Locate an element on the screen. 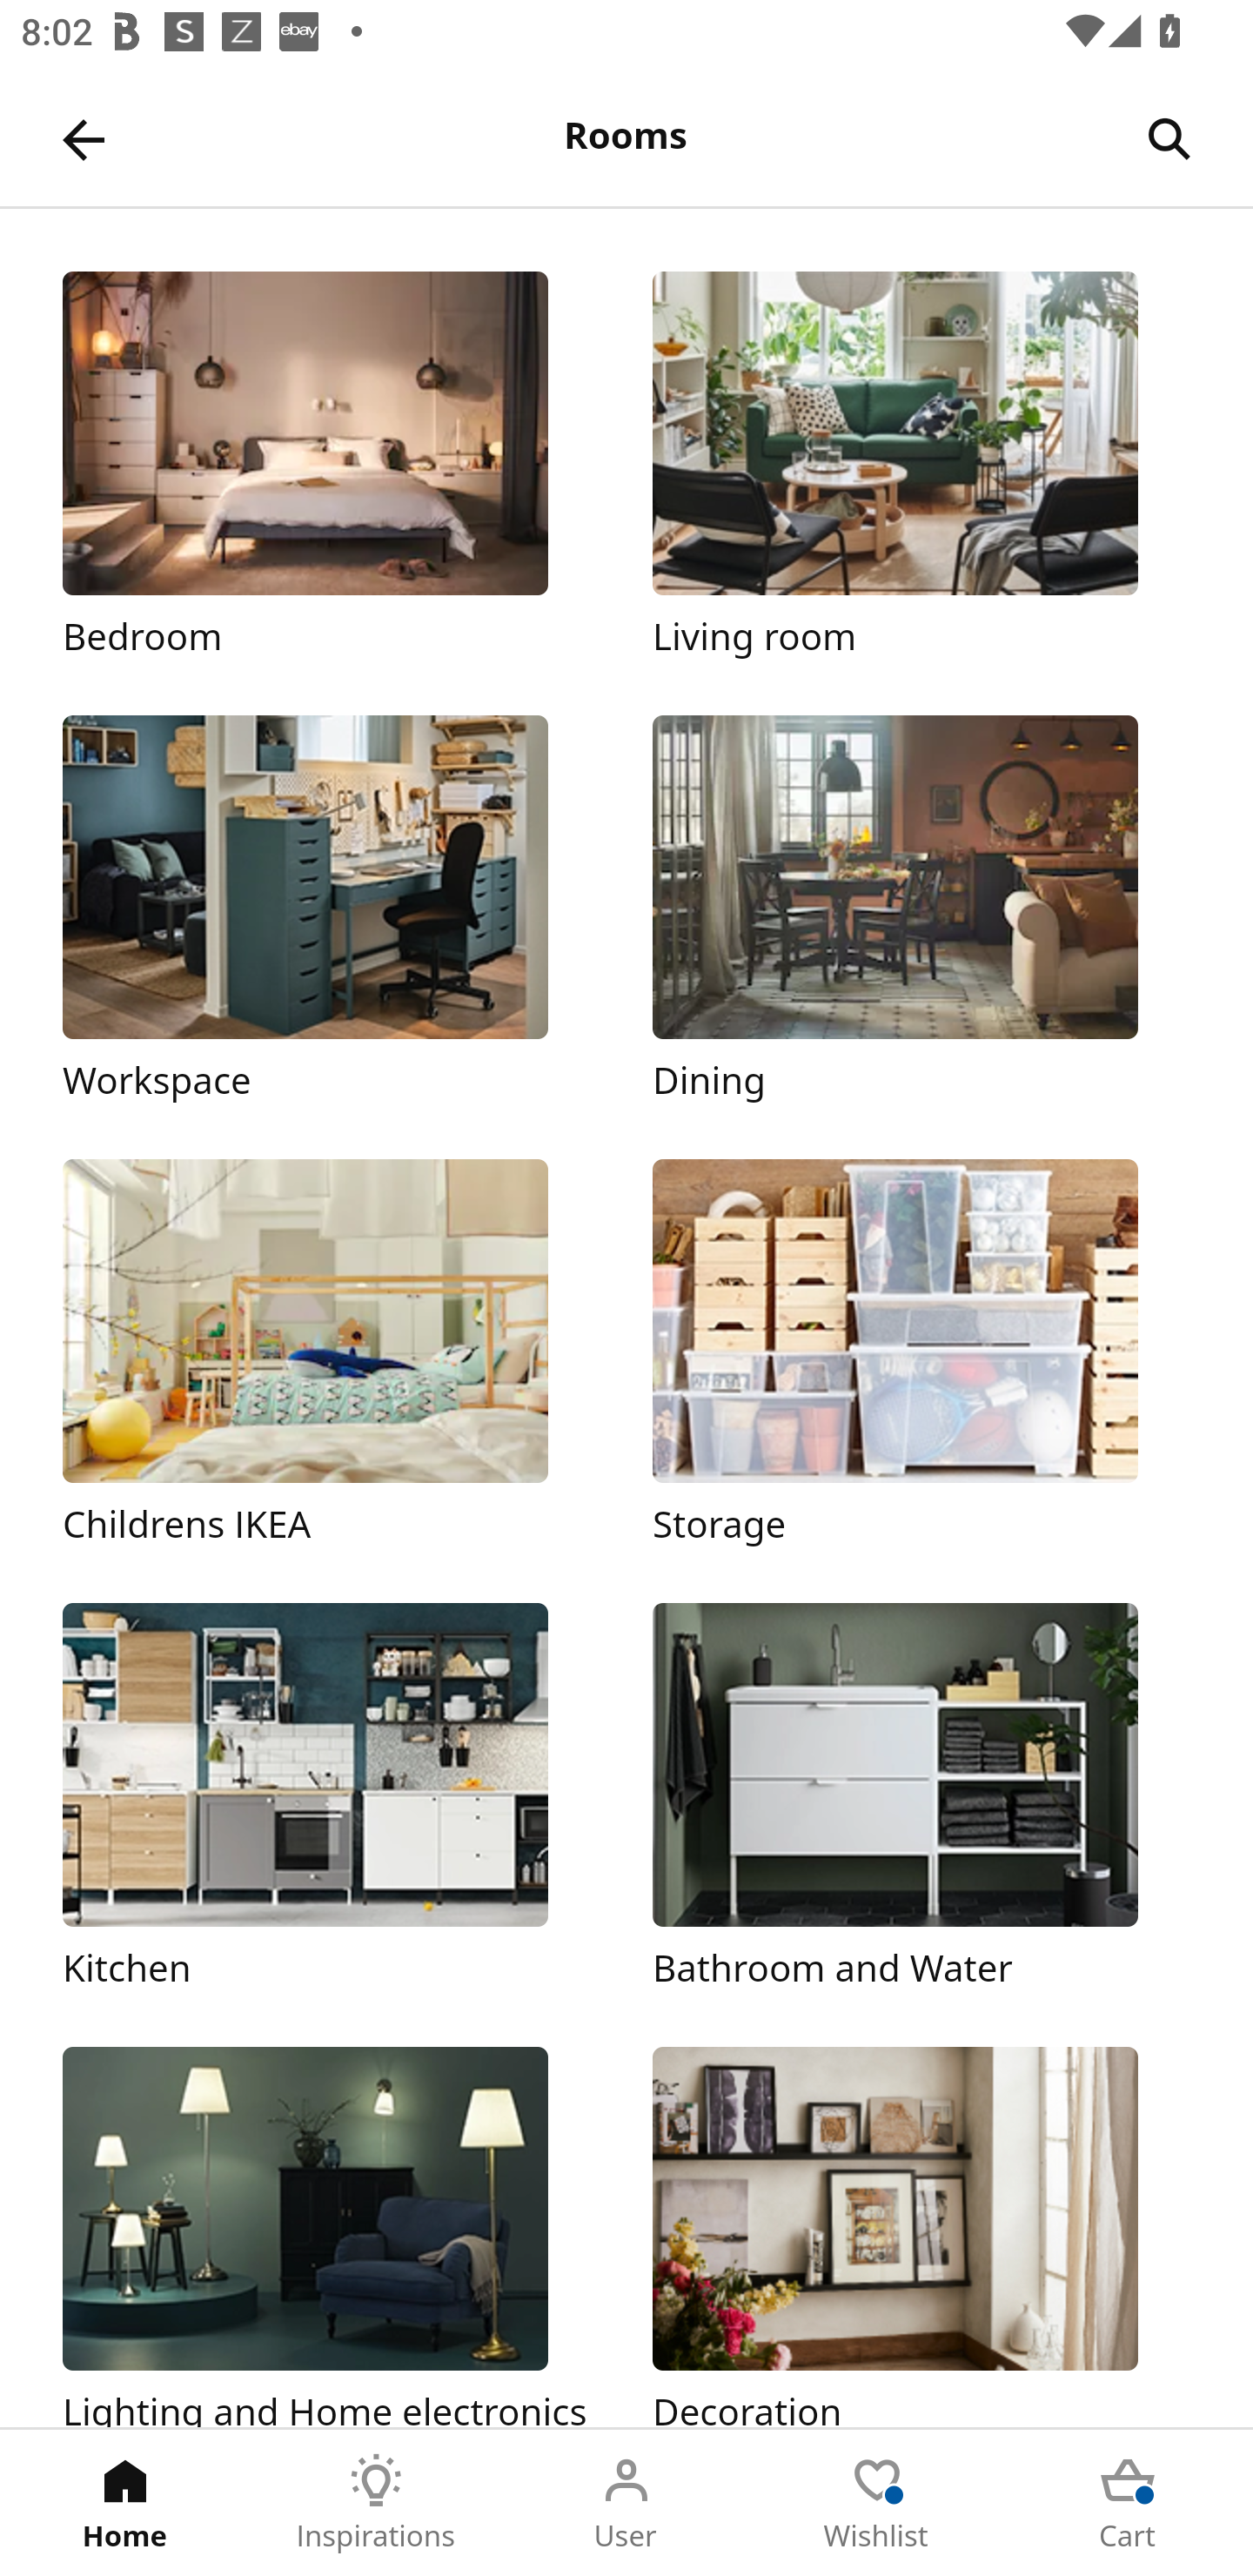 Image resolution: width=1253 pixels, height=2576 pixels. Wishlist
Tab 4 of 5 is located at coordinates (877, 2503).